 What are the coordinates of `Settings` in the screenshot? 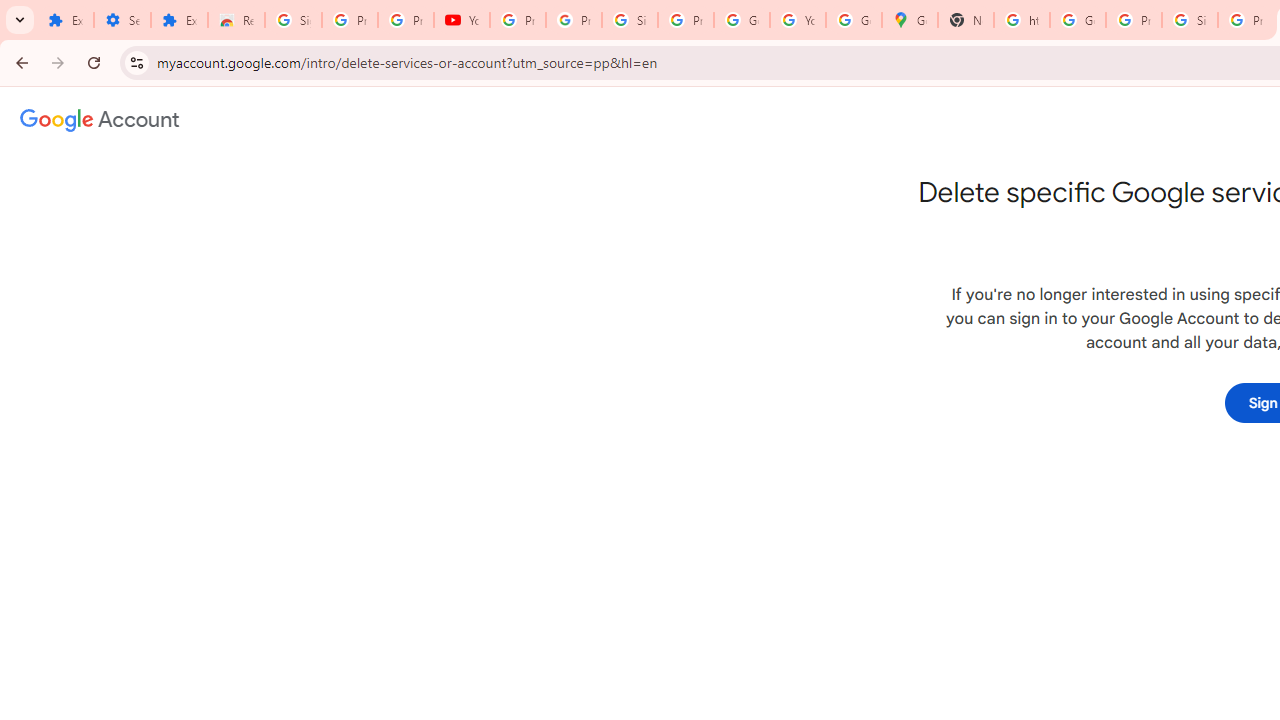 It's located at (122, 20).